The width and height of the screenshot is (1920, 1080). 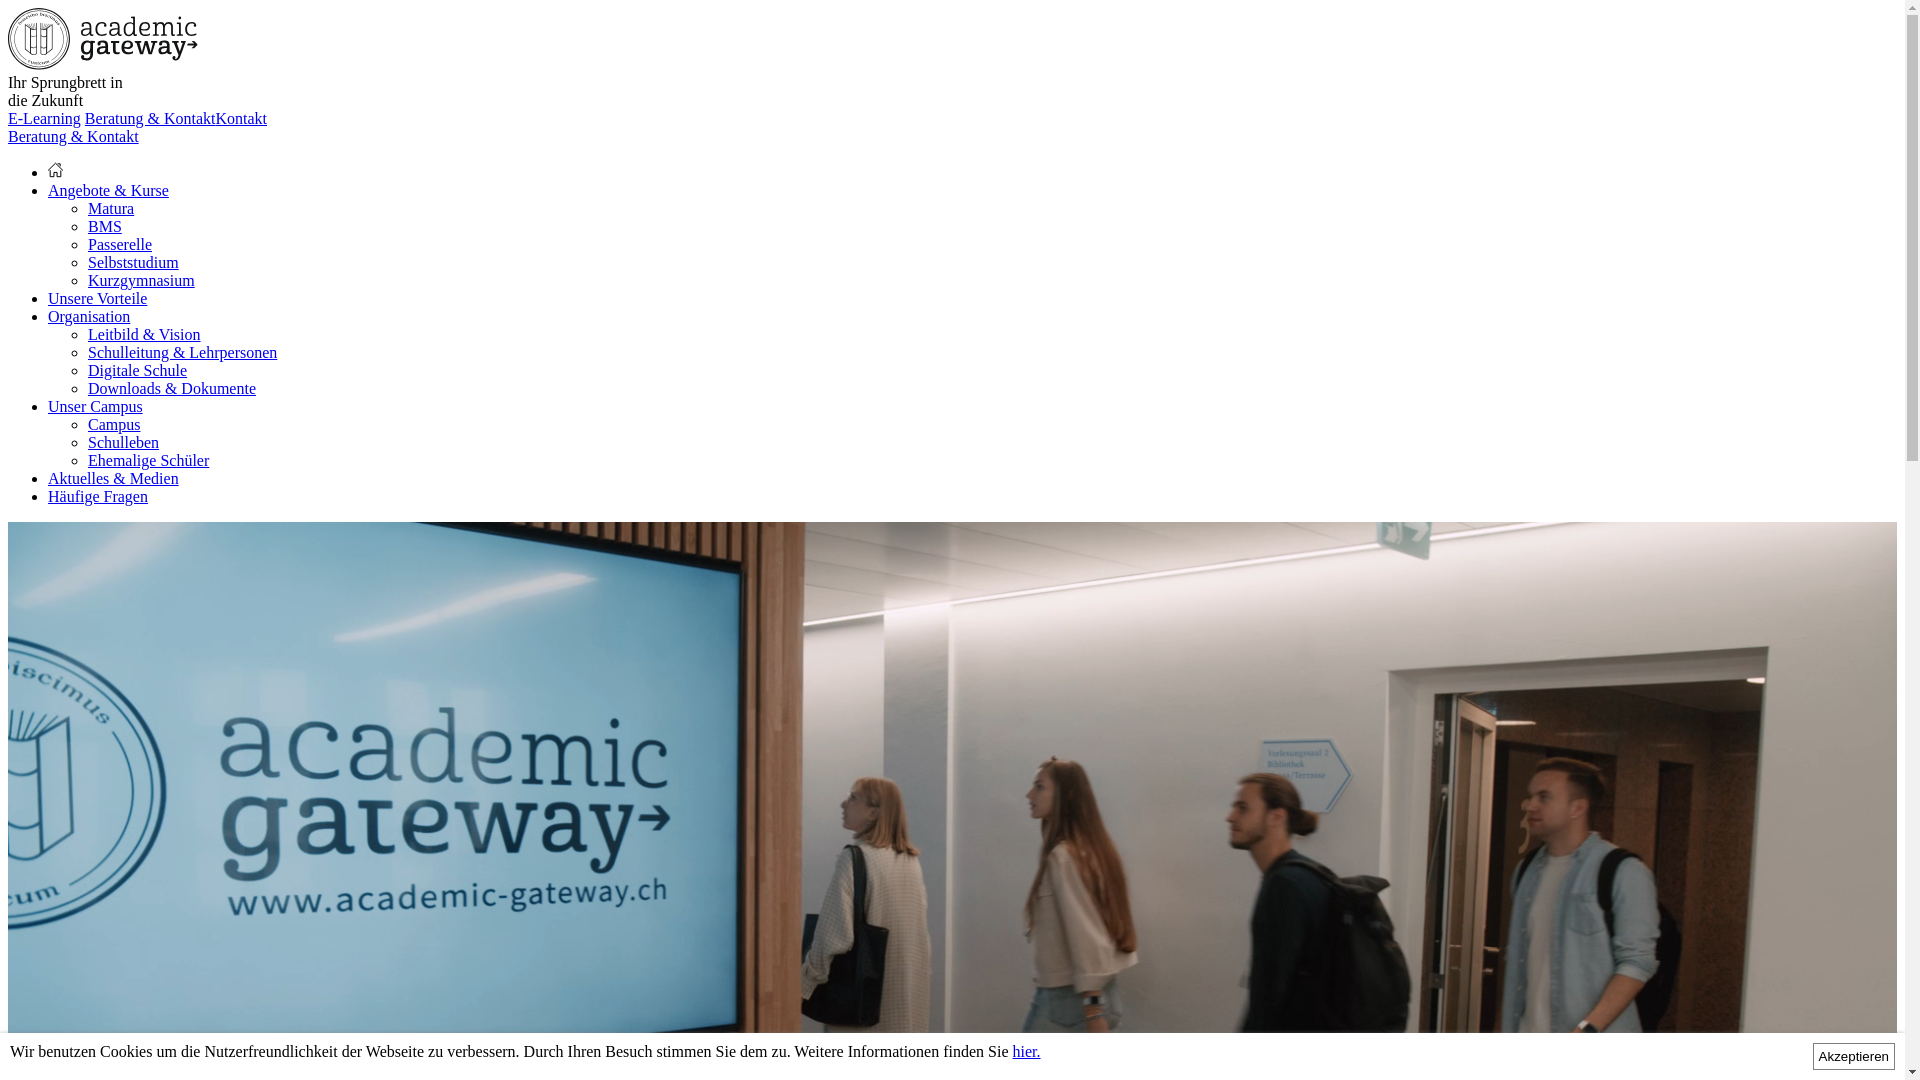 I want to click on E-Learning, so click(x=44, y=118).